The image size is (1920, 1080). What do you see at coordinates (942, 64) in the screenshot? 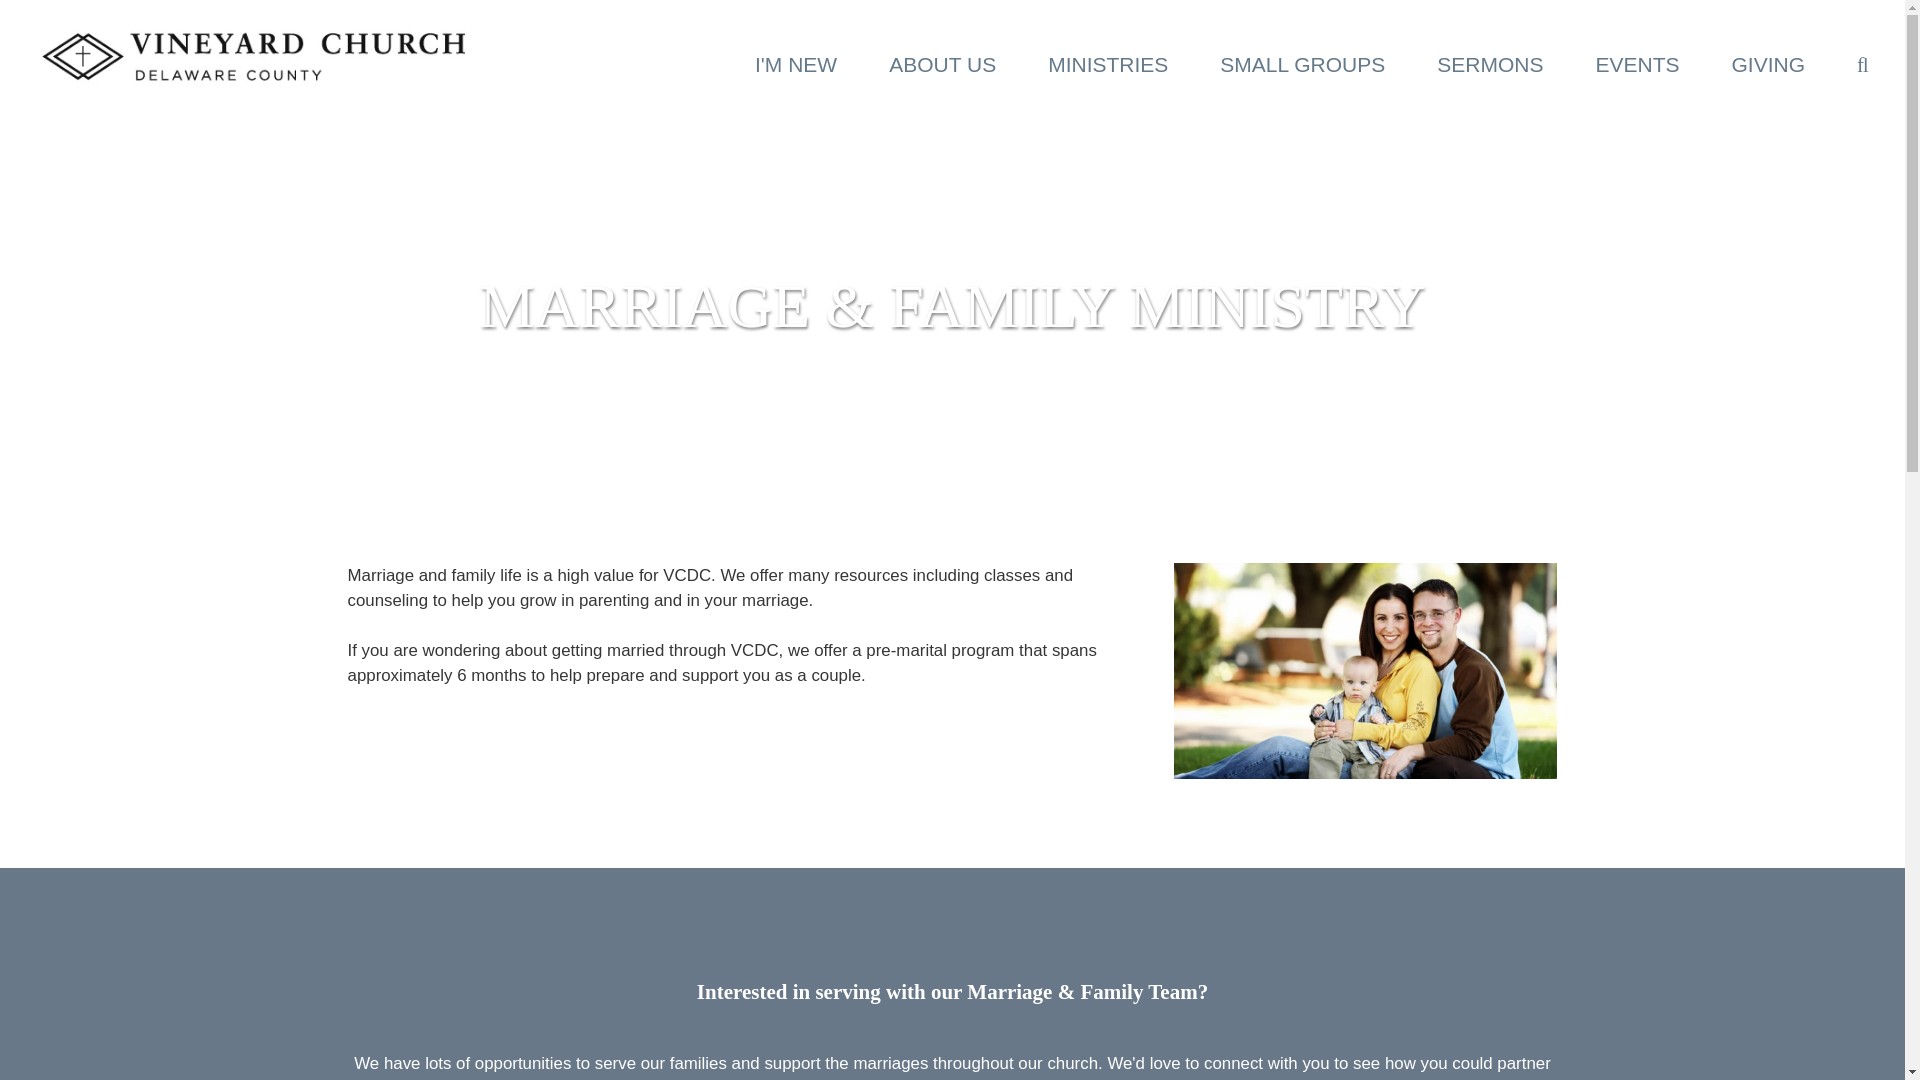
I see `ABOUT US` at bounding box center [942, 64].